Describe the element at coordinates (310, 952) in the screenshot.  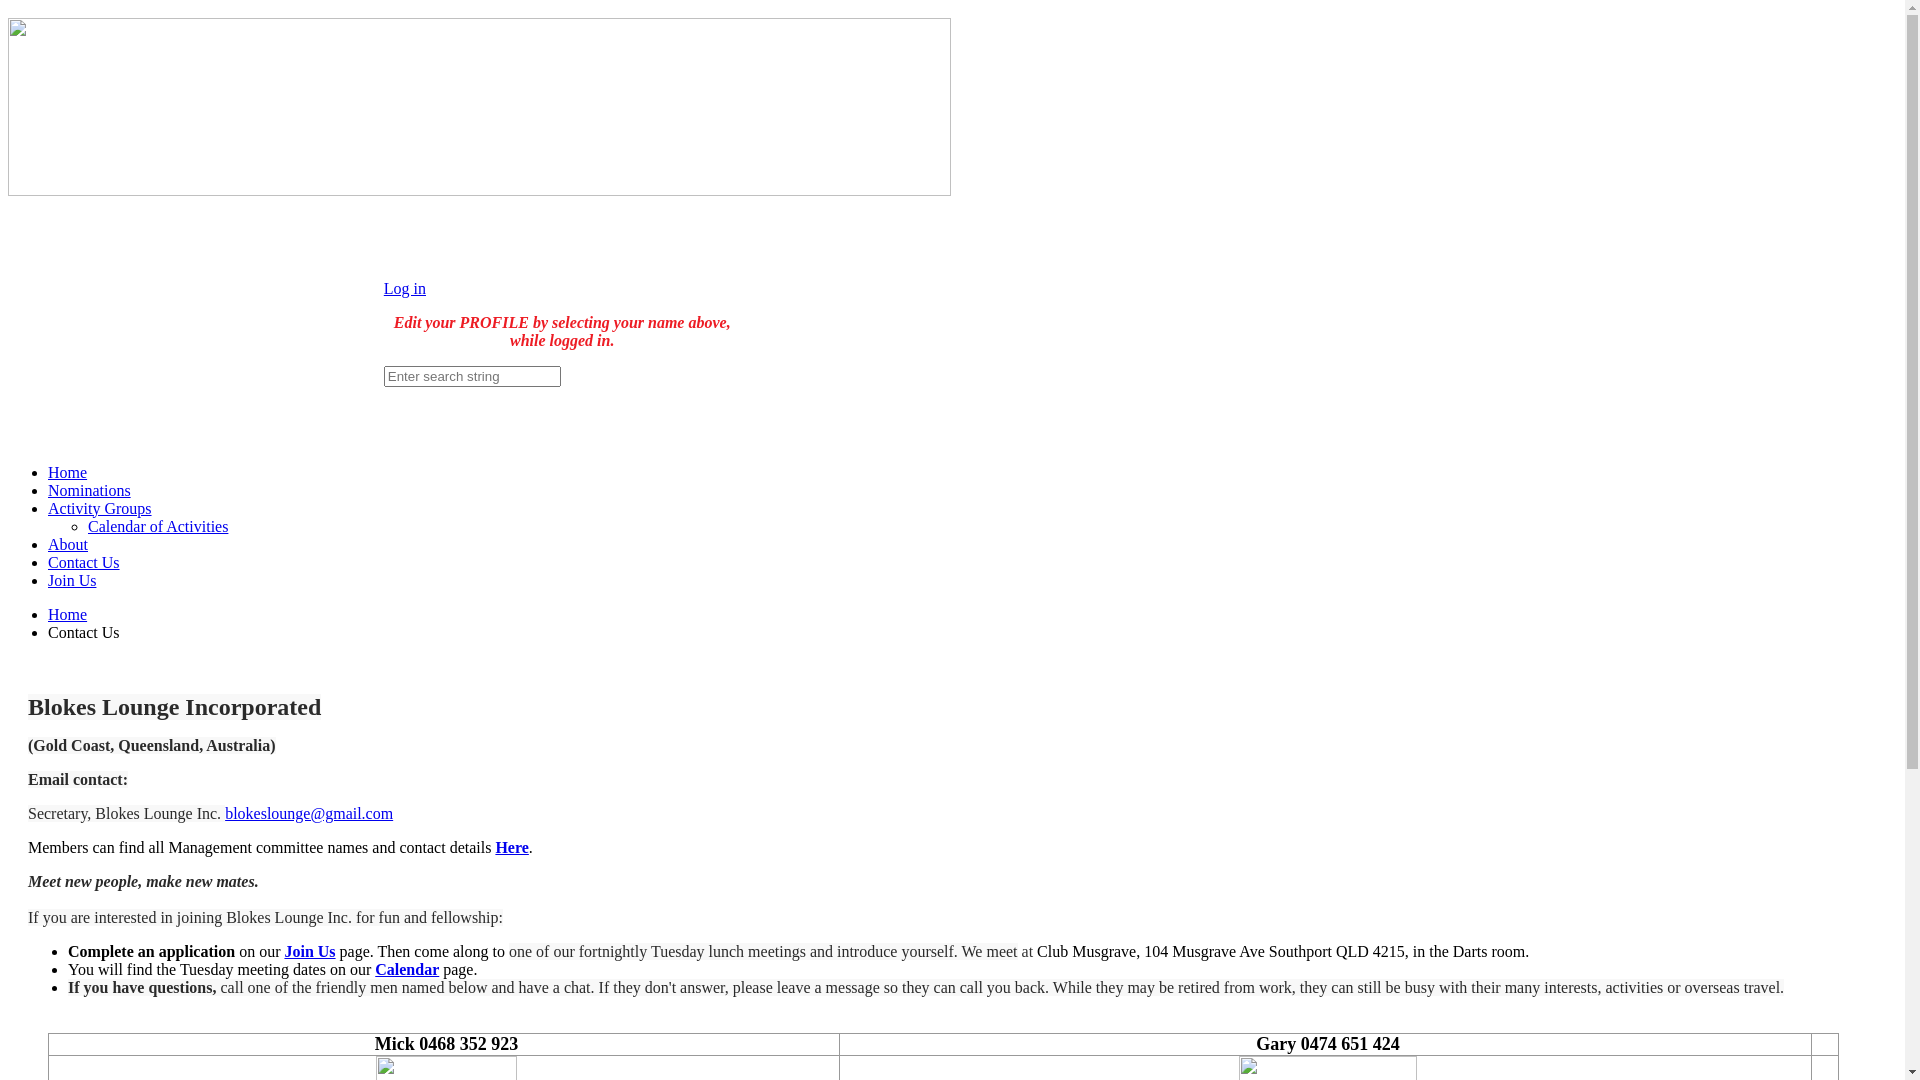
I see `Join Us` at that location.